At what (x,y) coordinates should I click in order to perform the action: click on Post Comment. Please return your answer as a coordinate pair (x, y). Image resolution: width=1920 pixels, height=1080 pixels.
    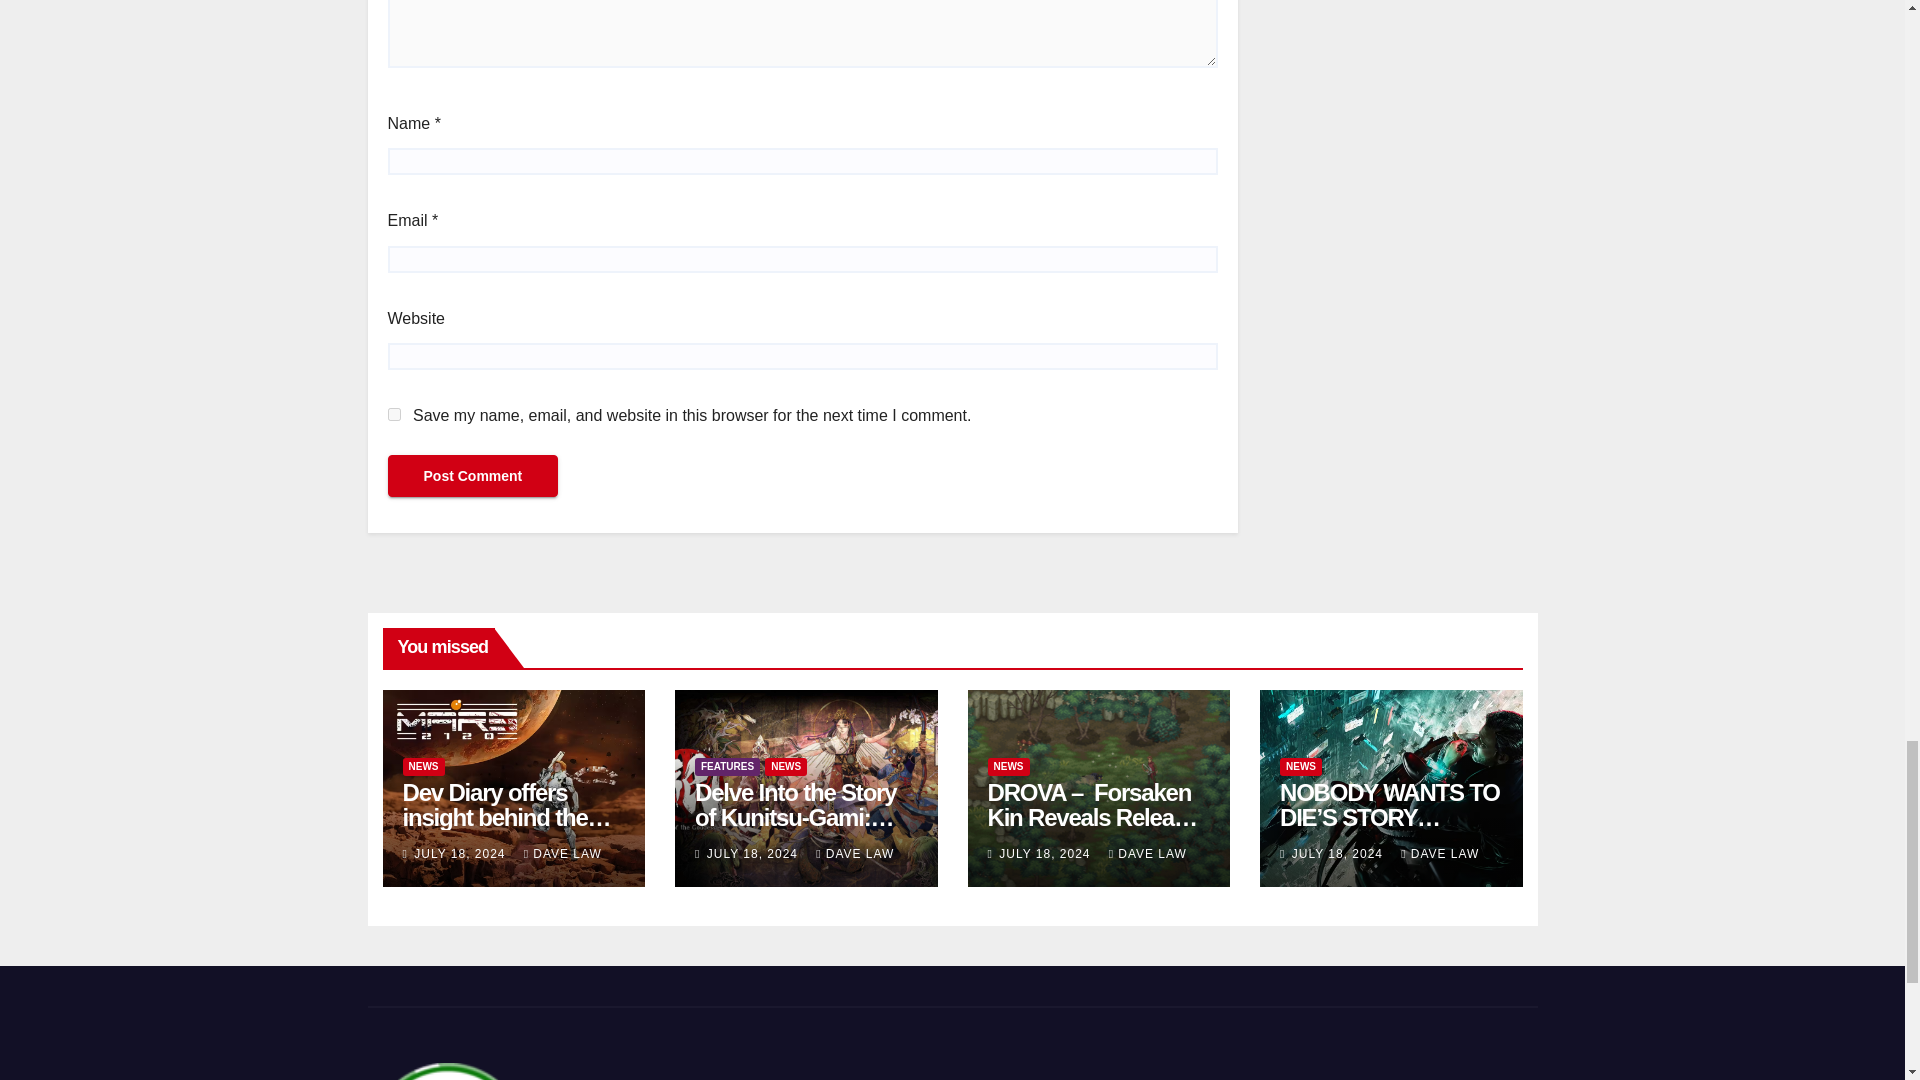
    Looking at the image, I should click on (472, 475).